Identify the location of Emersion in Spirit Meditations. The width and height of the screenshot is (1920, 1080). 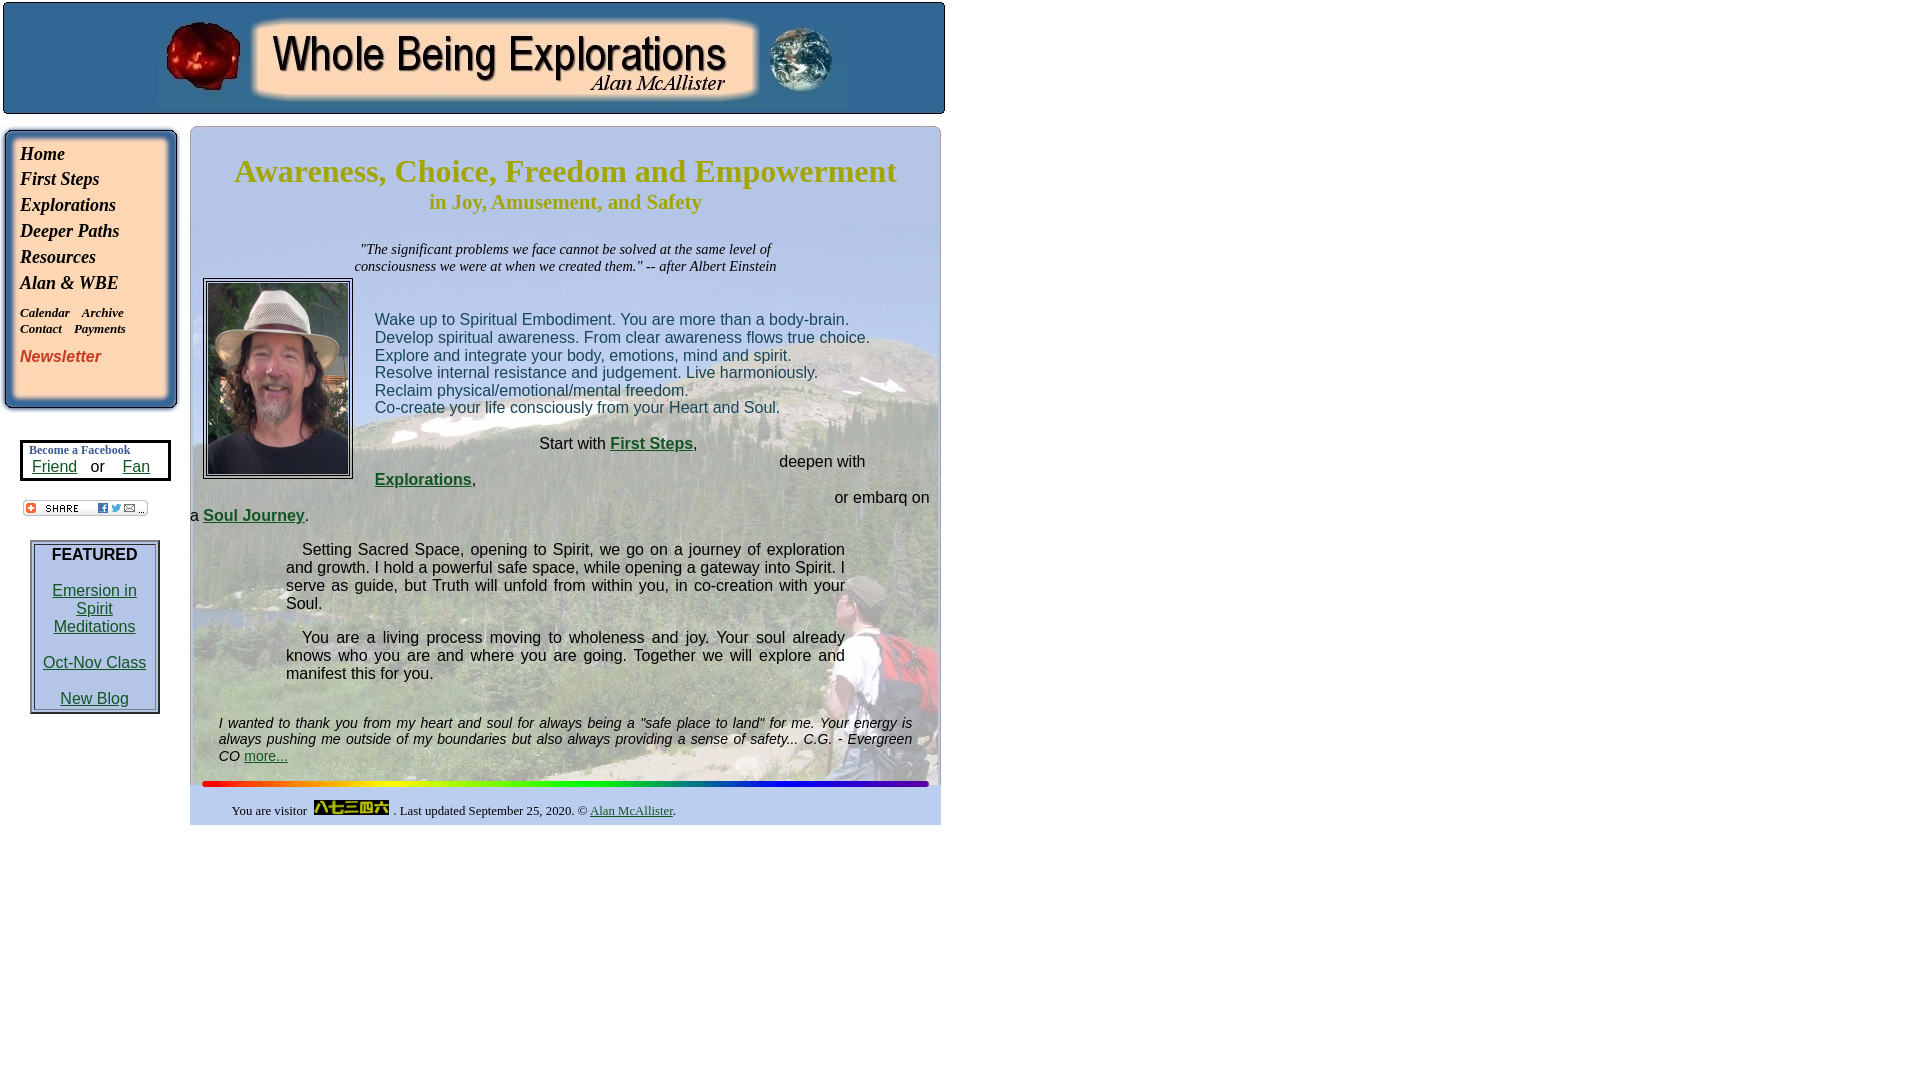
(94, 608).